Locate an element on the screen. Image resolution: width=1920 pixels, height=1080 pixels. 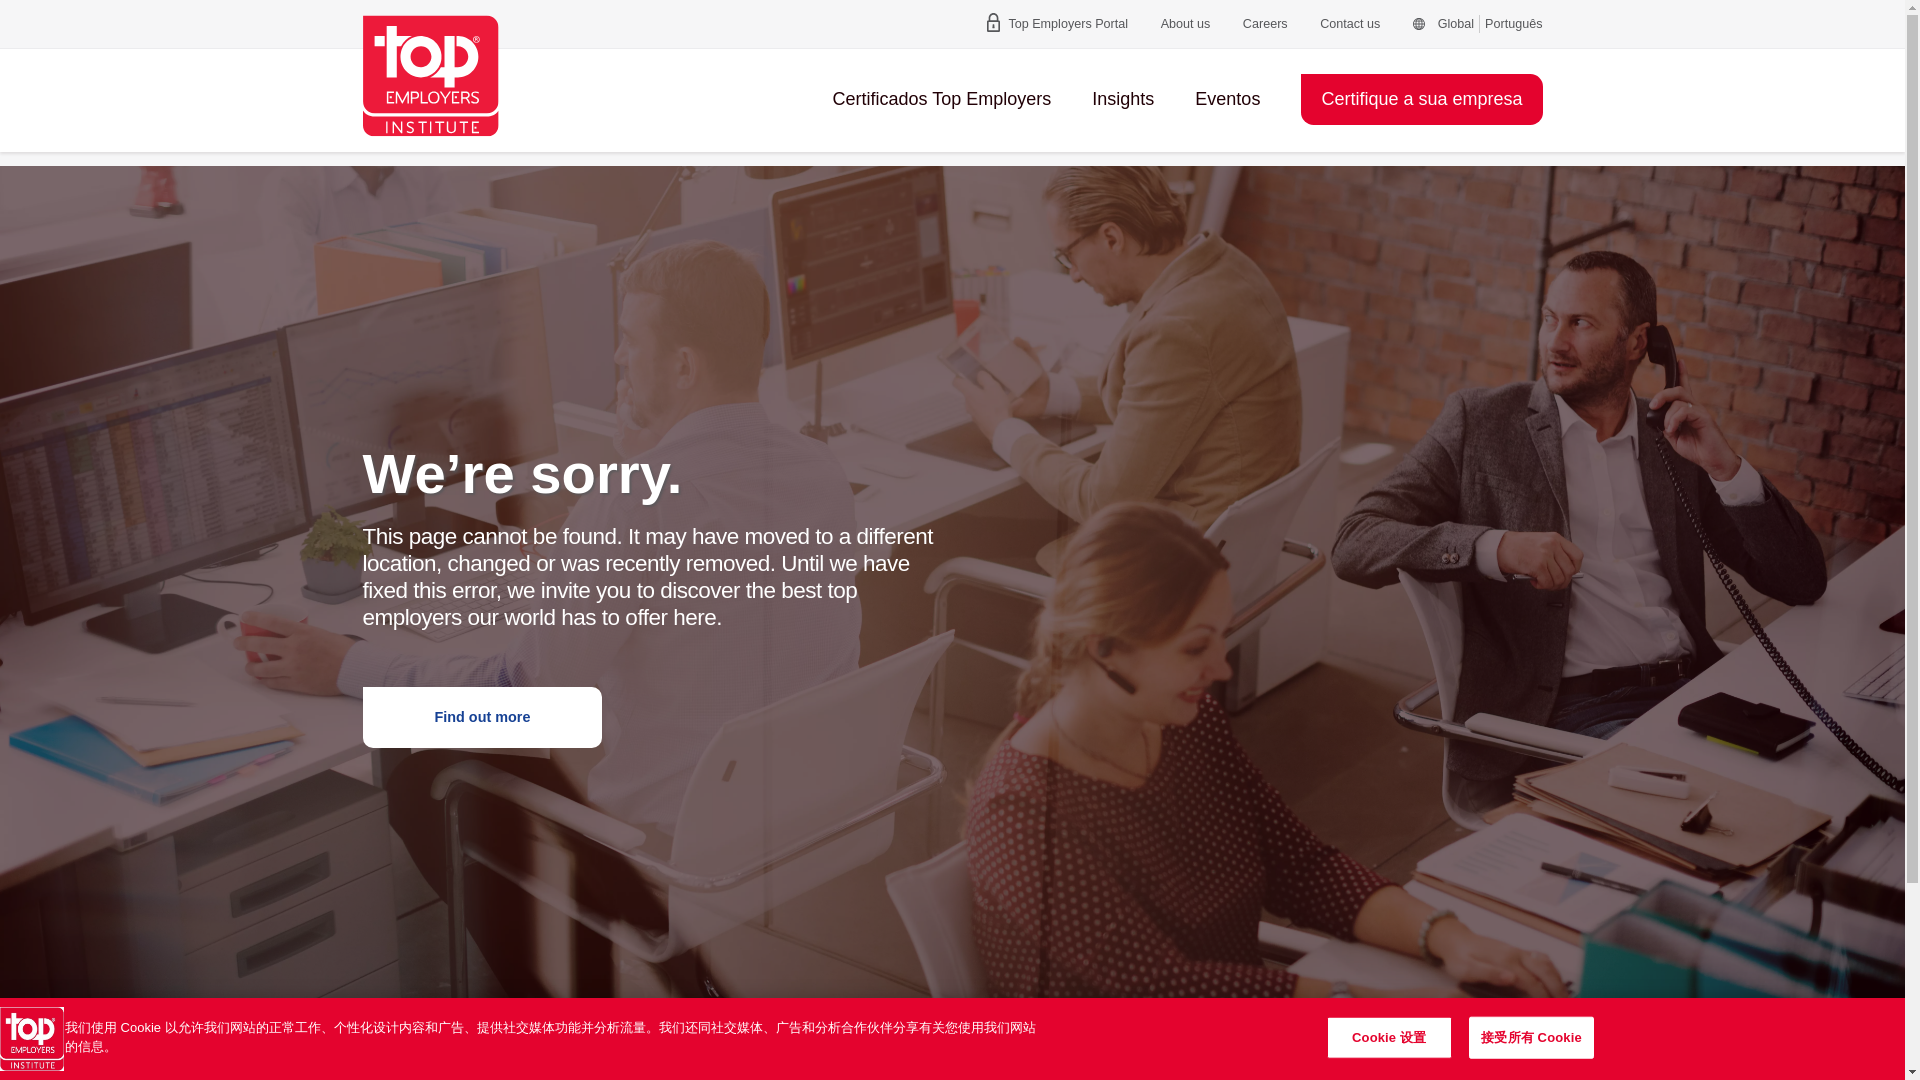
Certifique a sua empresa is located at coordinates (1421, 100).